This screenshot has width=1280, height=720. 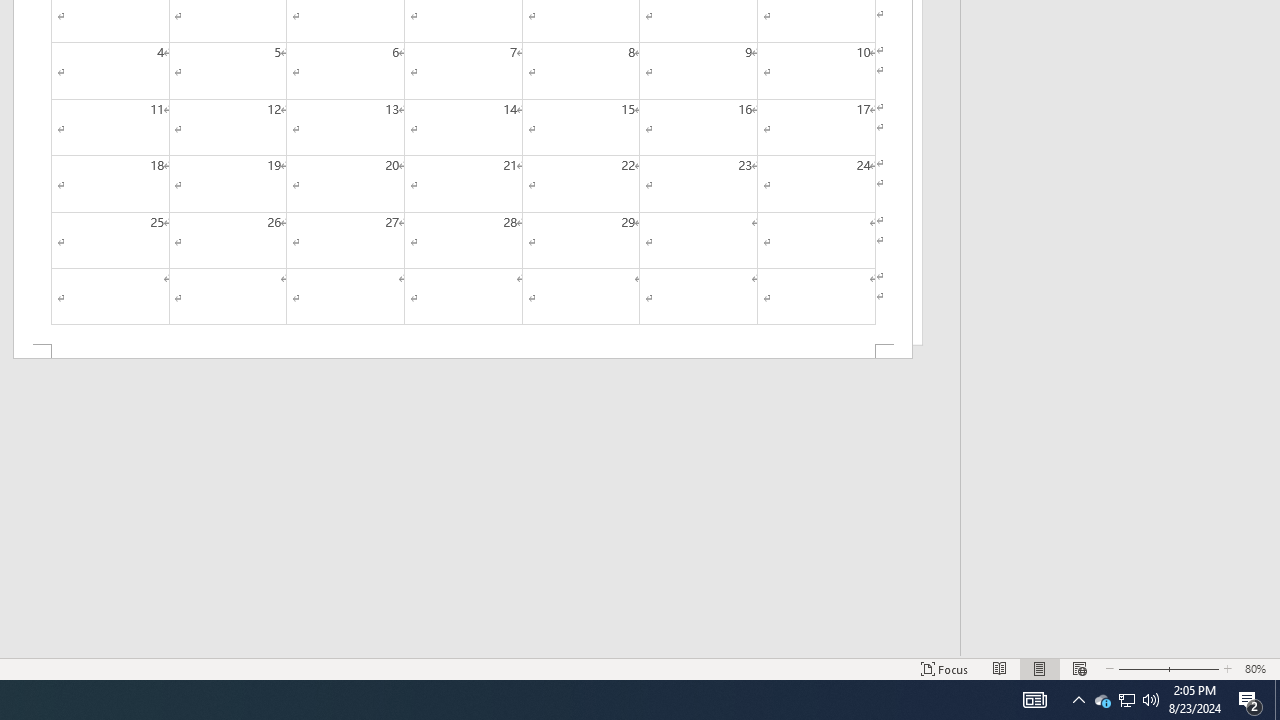 I want to click on Q2790: 100%, so click(x=1250, y=700).